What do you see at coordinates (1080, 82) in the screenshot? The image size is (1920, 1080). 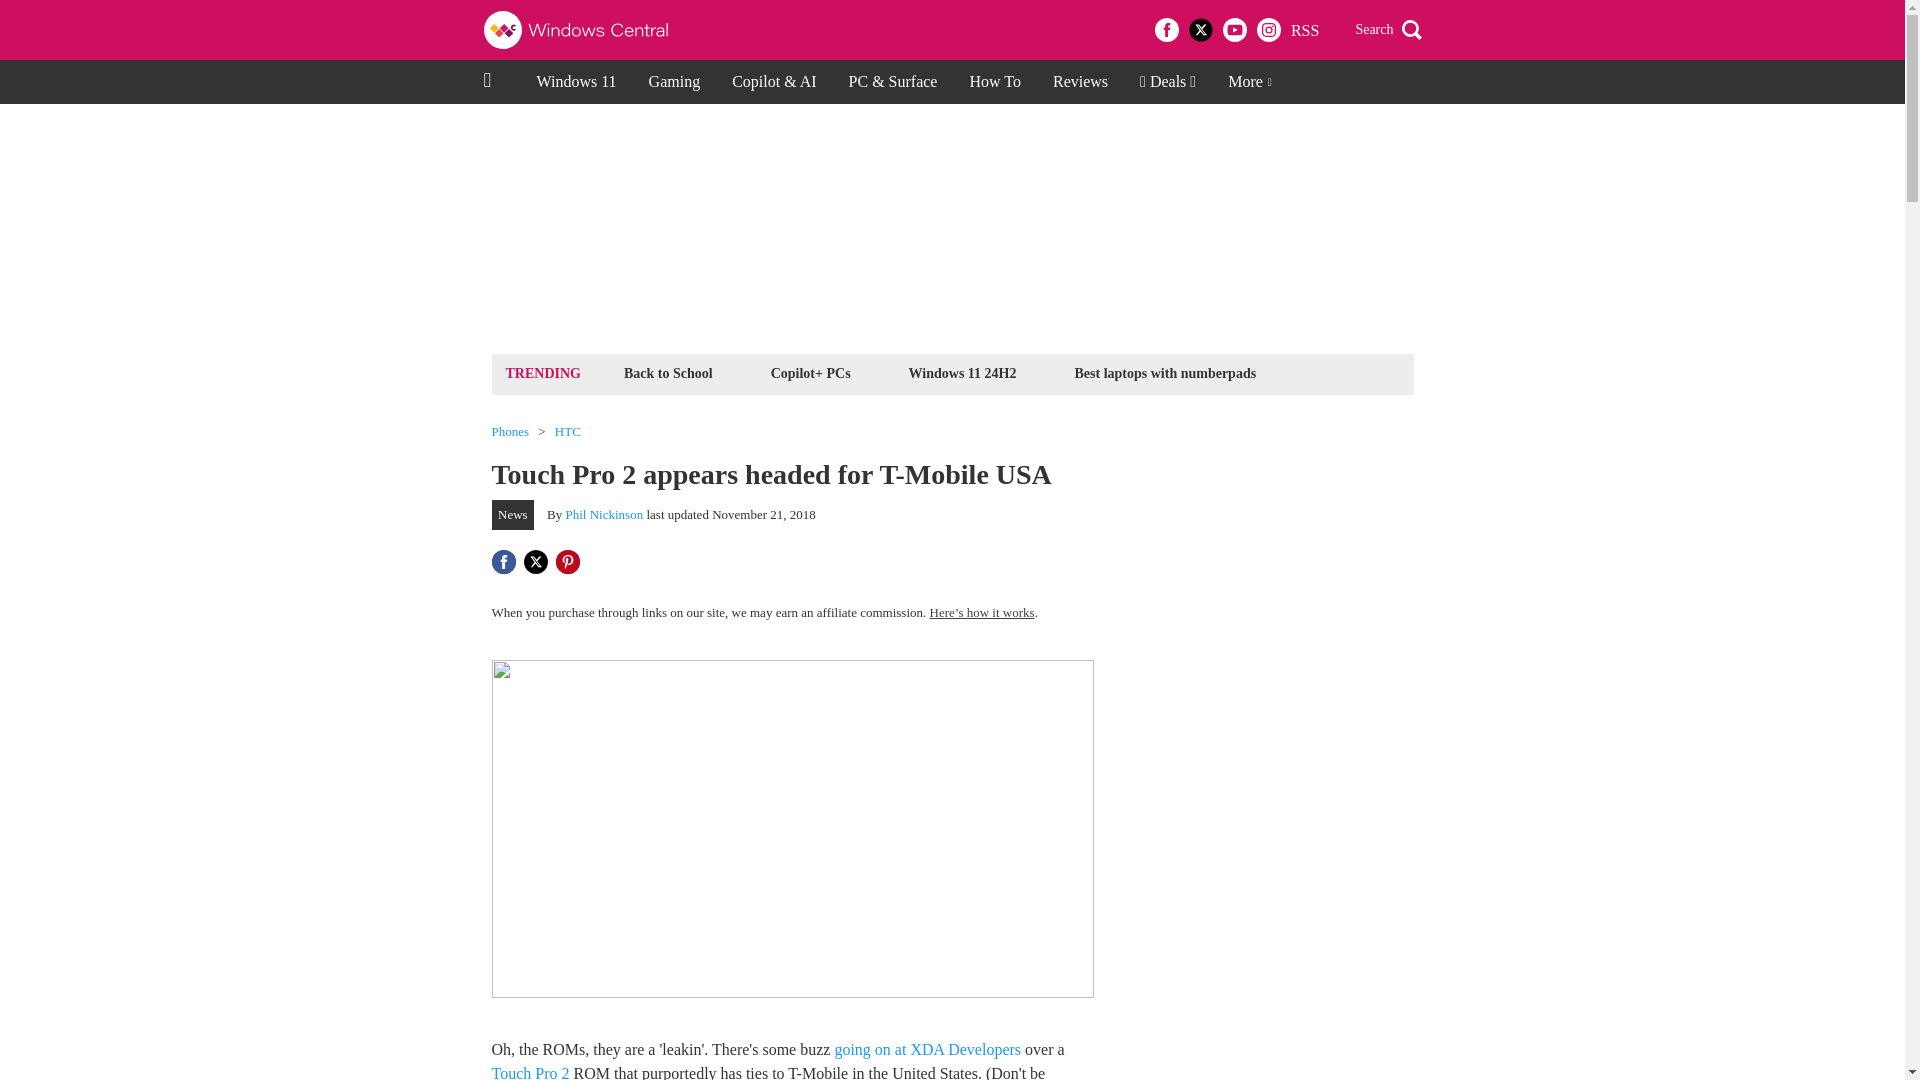 I see `Reviews` at bounding box center [1080, 82].